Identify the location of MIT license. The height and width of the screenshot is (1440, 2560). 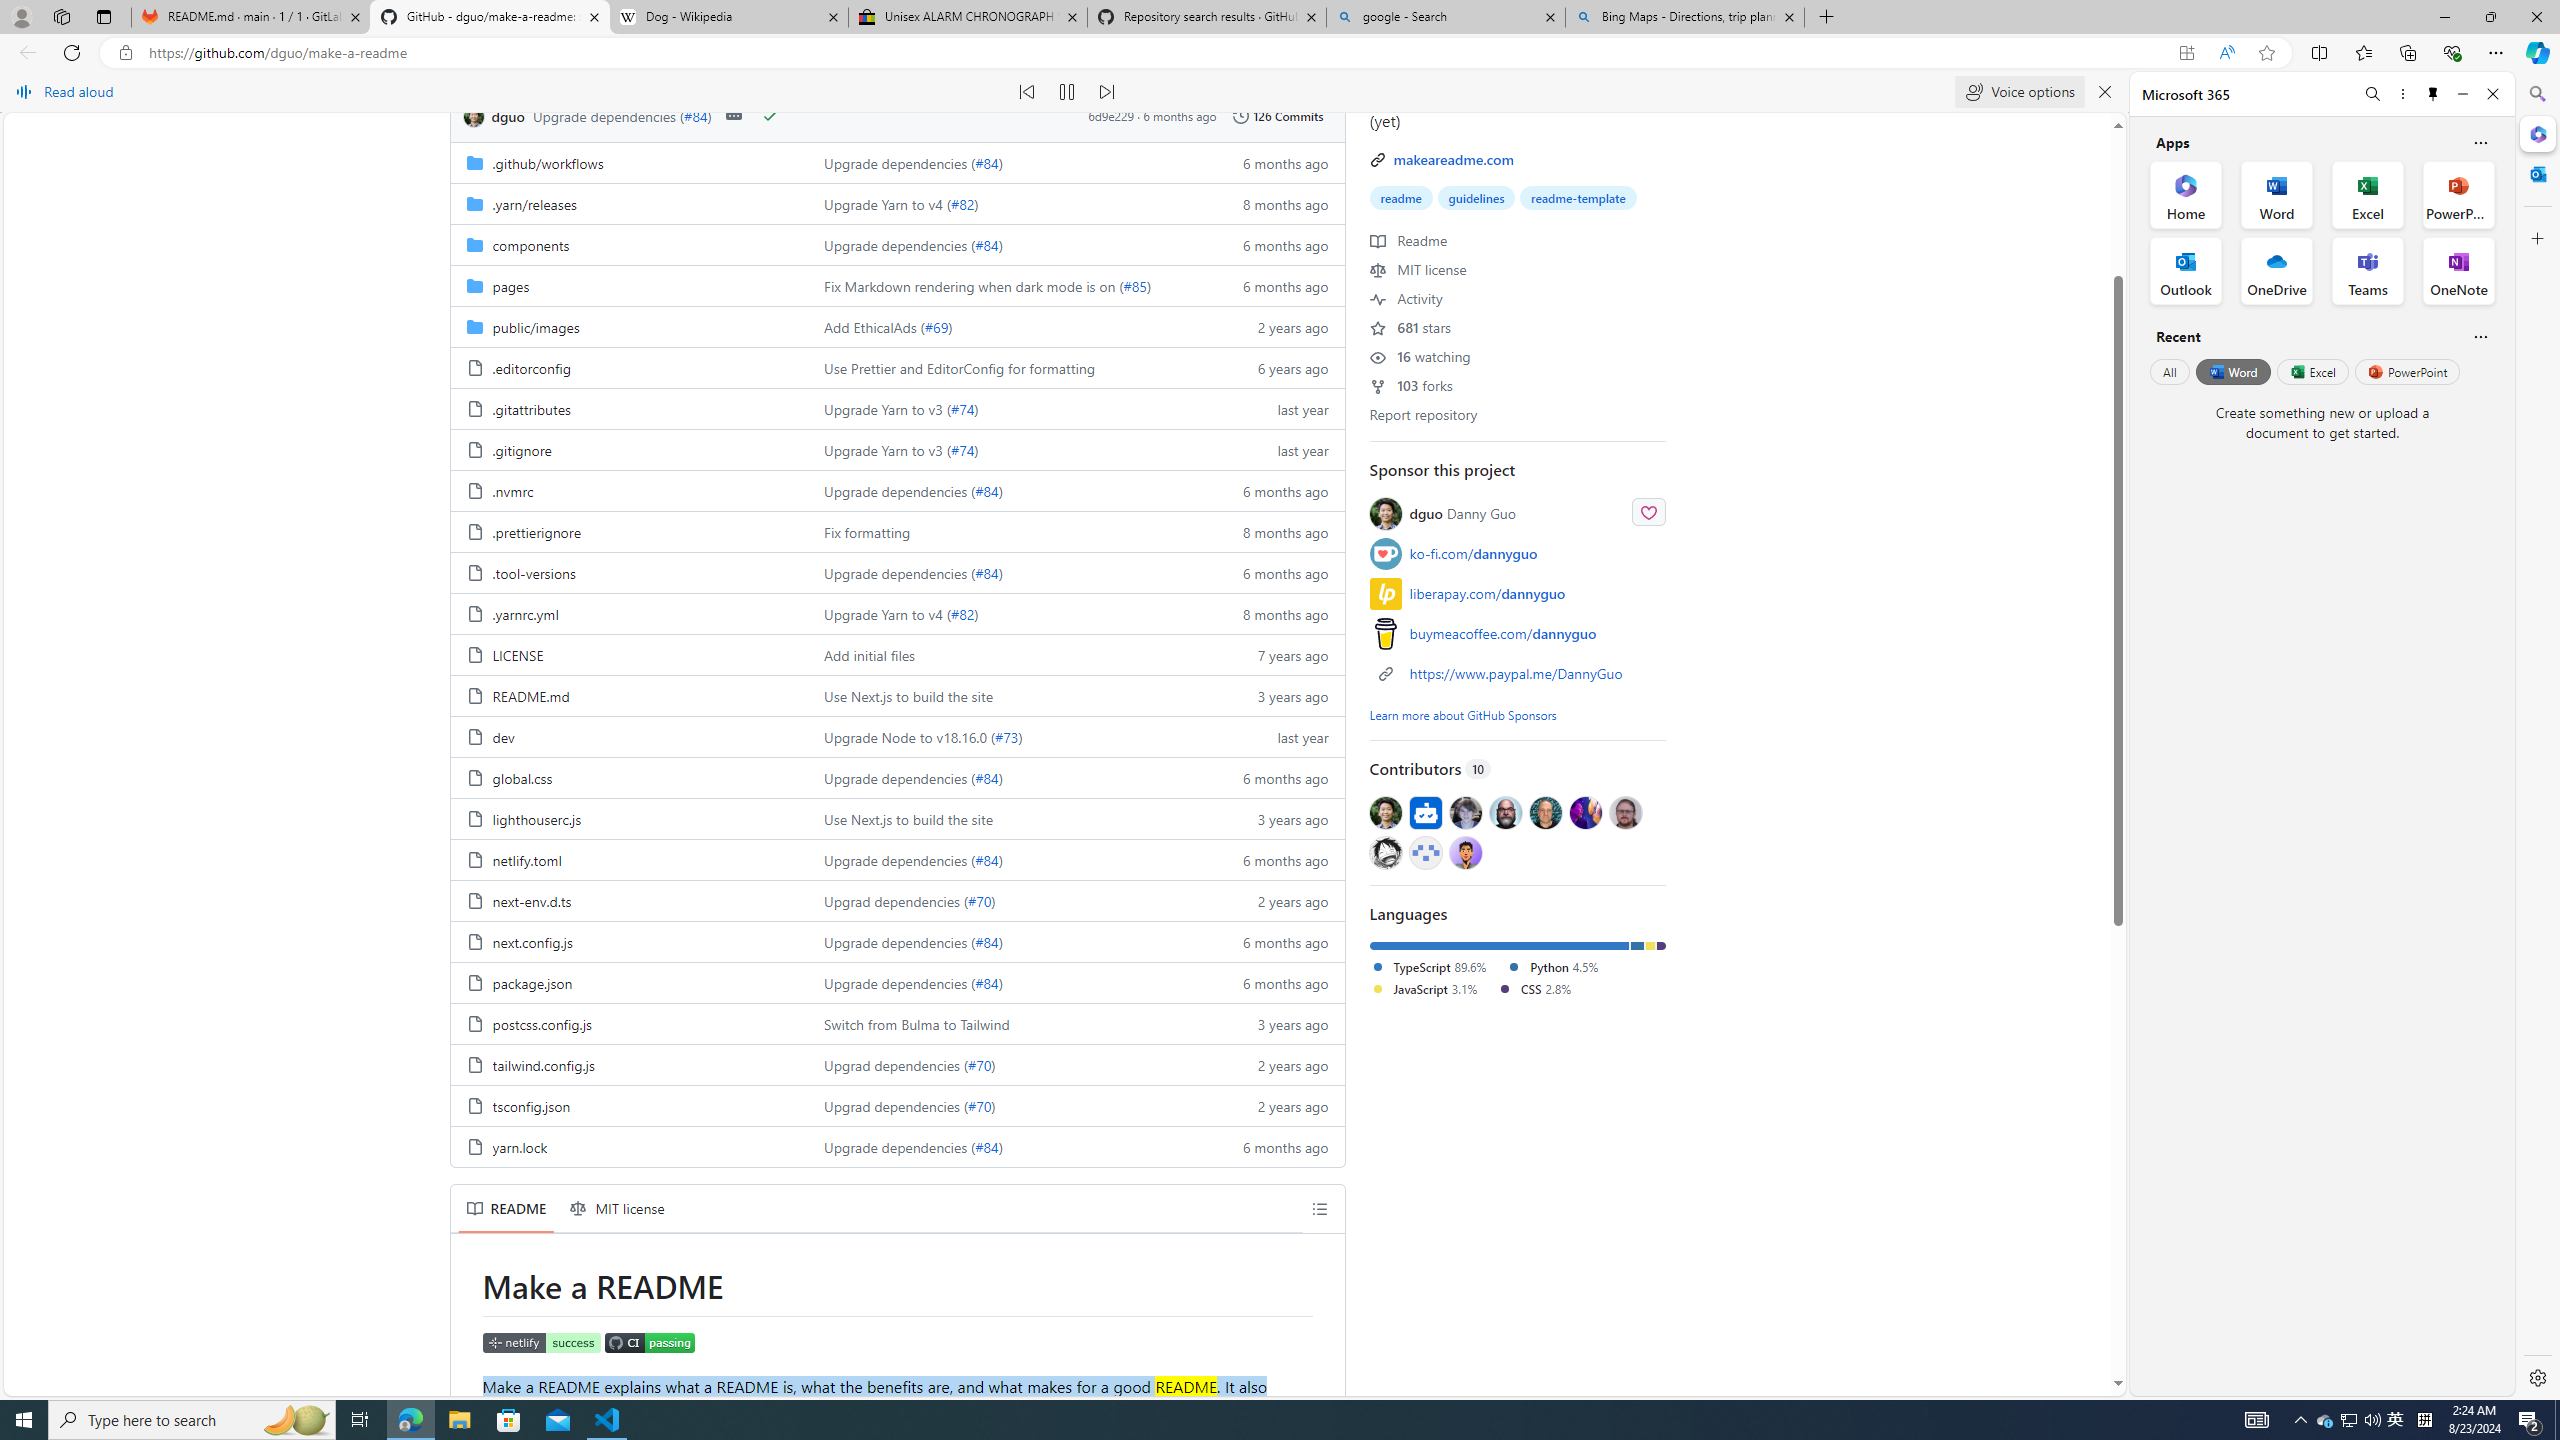
(618, 1208).